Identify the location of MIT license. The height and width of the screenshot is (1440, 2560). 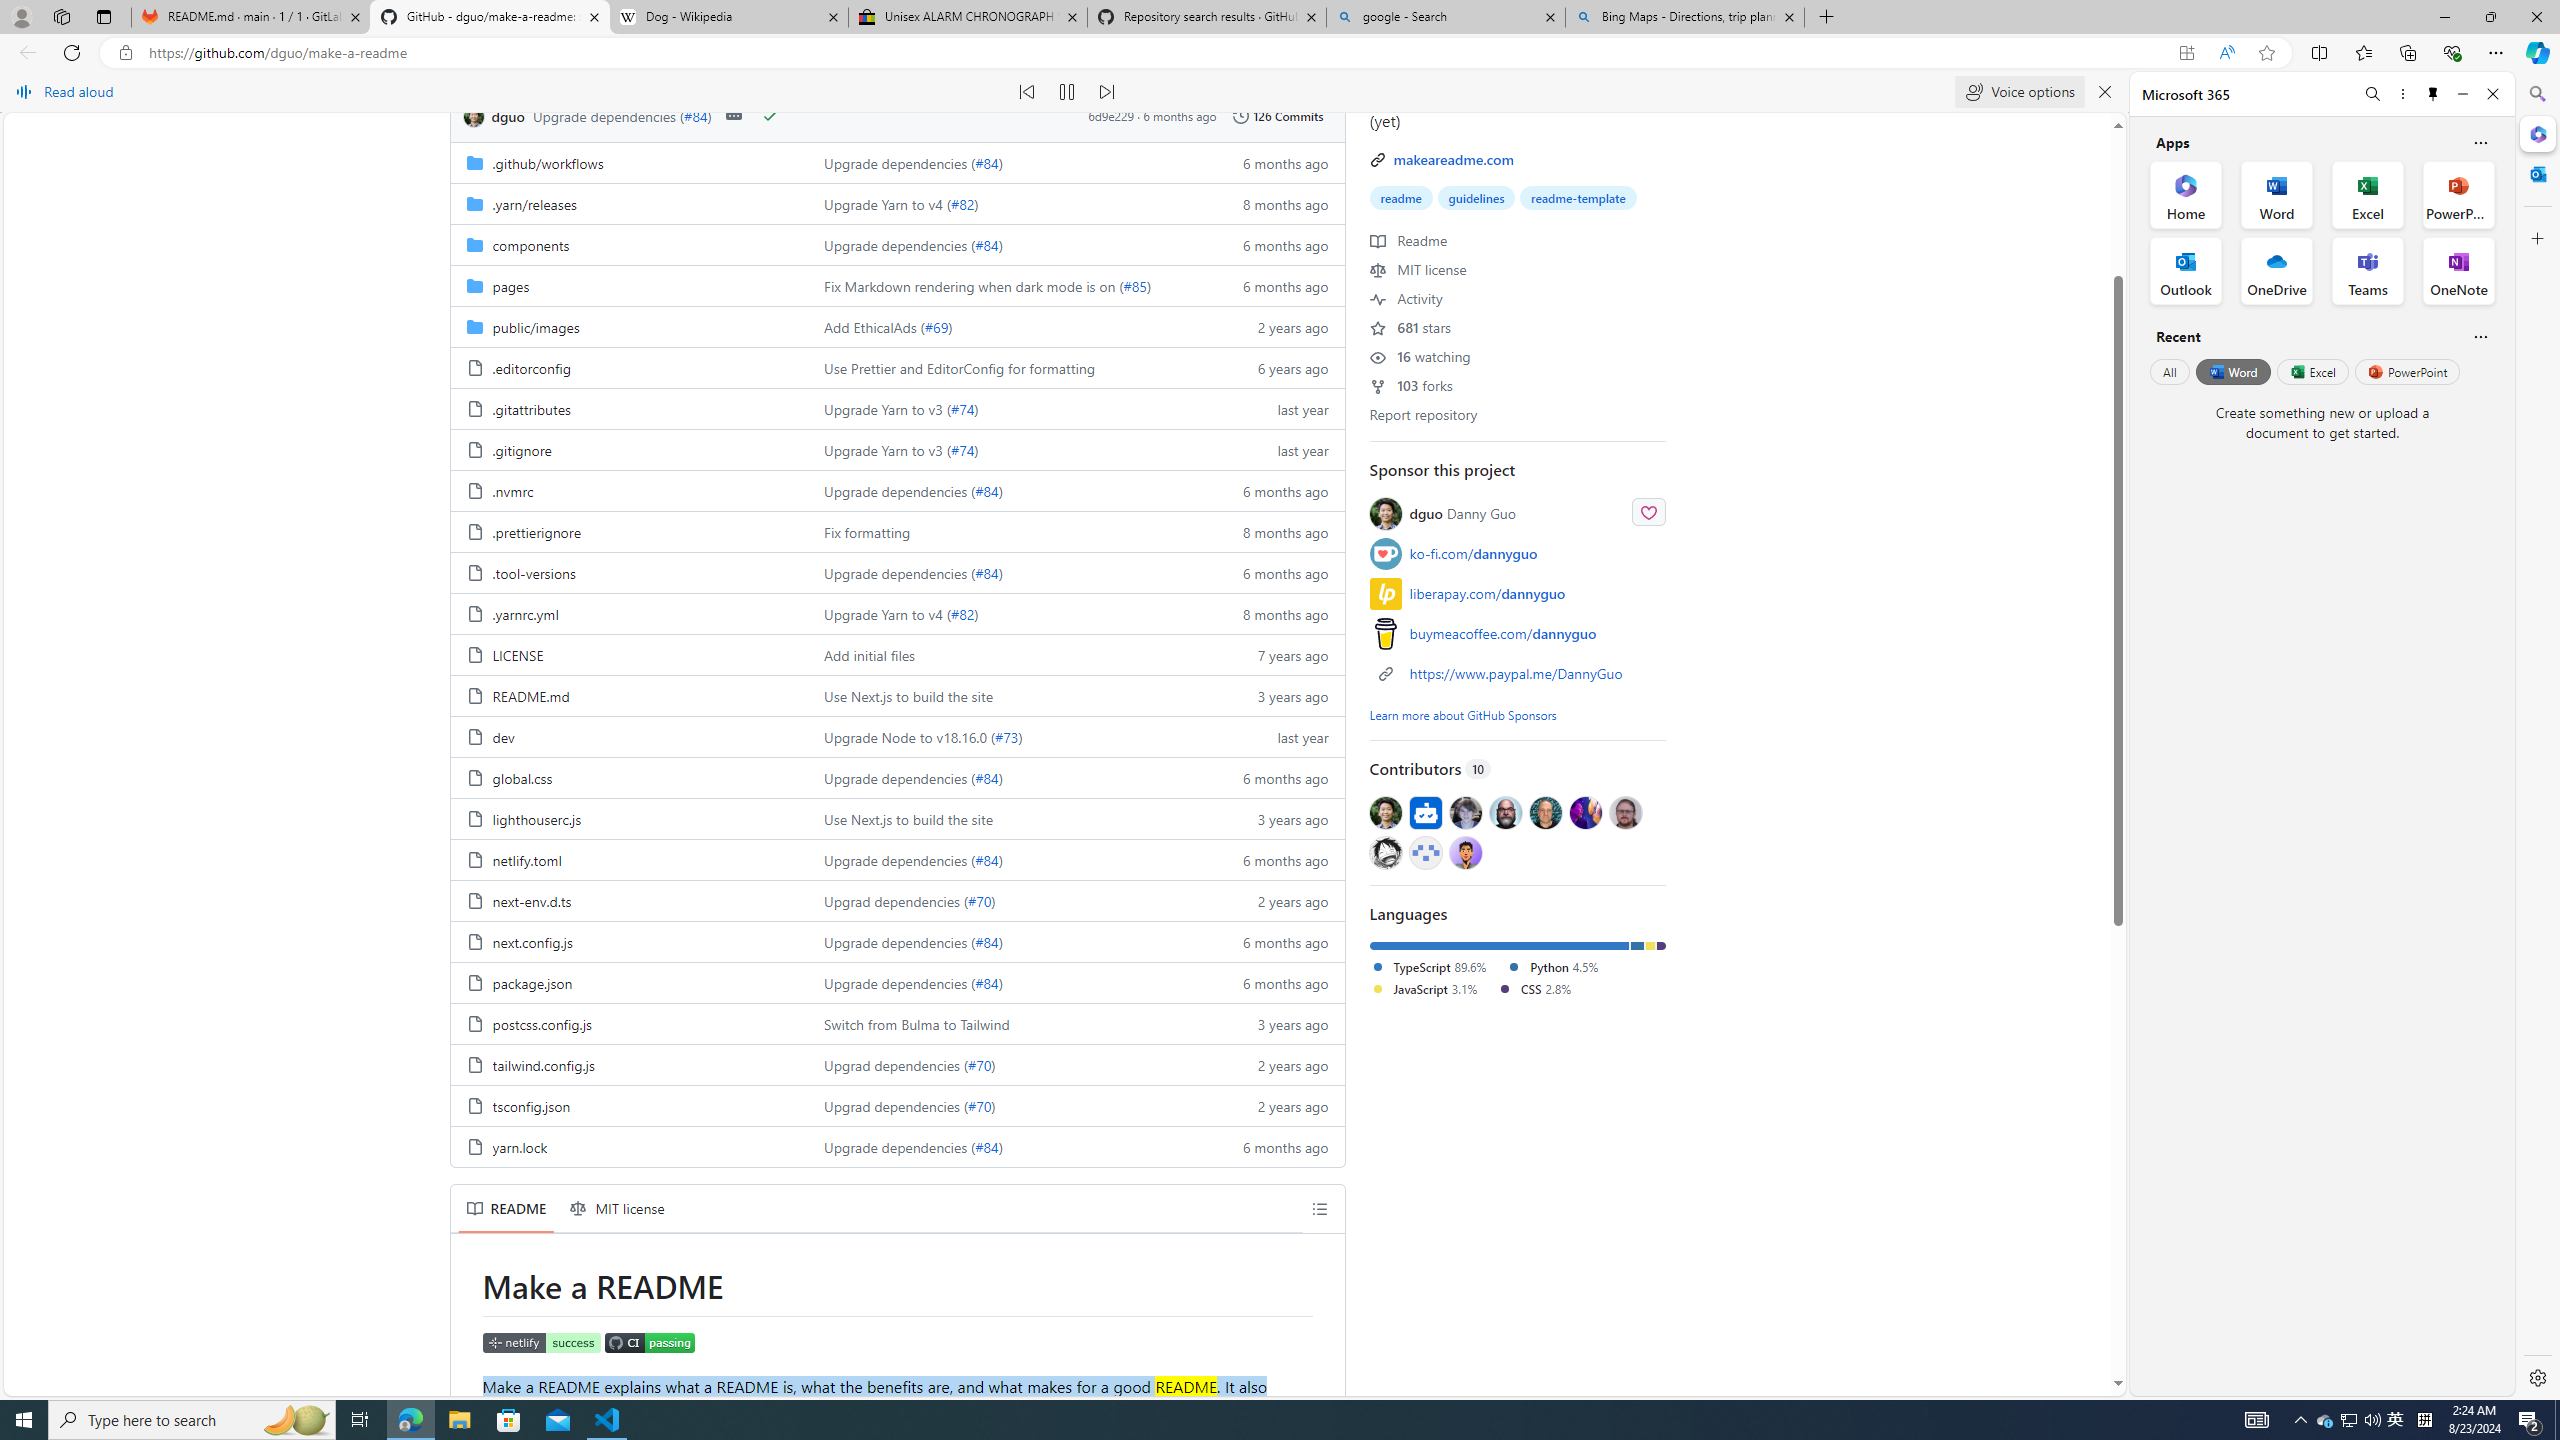
(618, 1208).